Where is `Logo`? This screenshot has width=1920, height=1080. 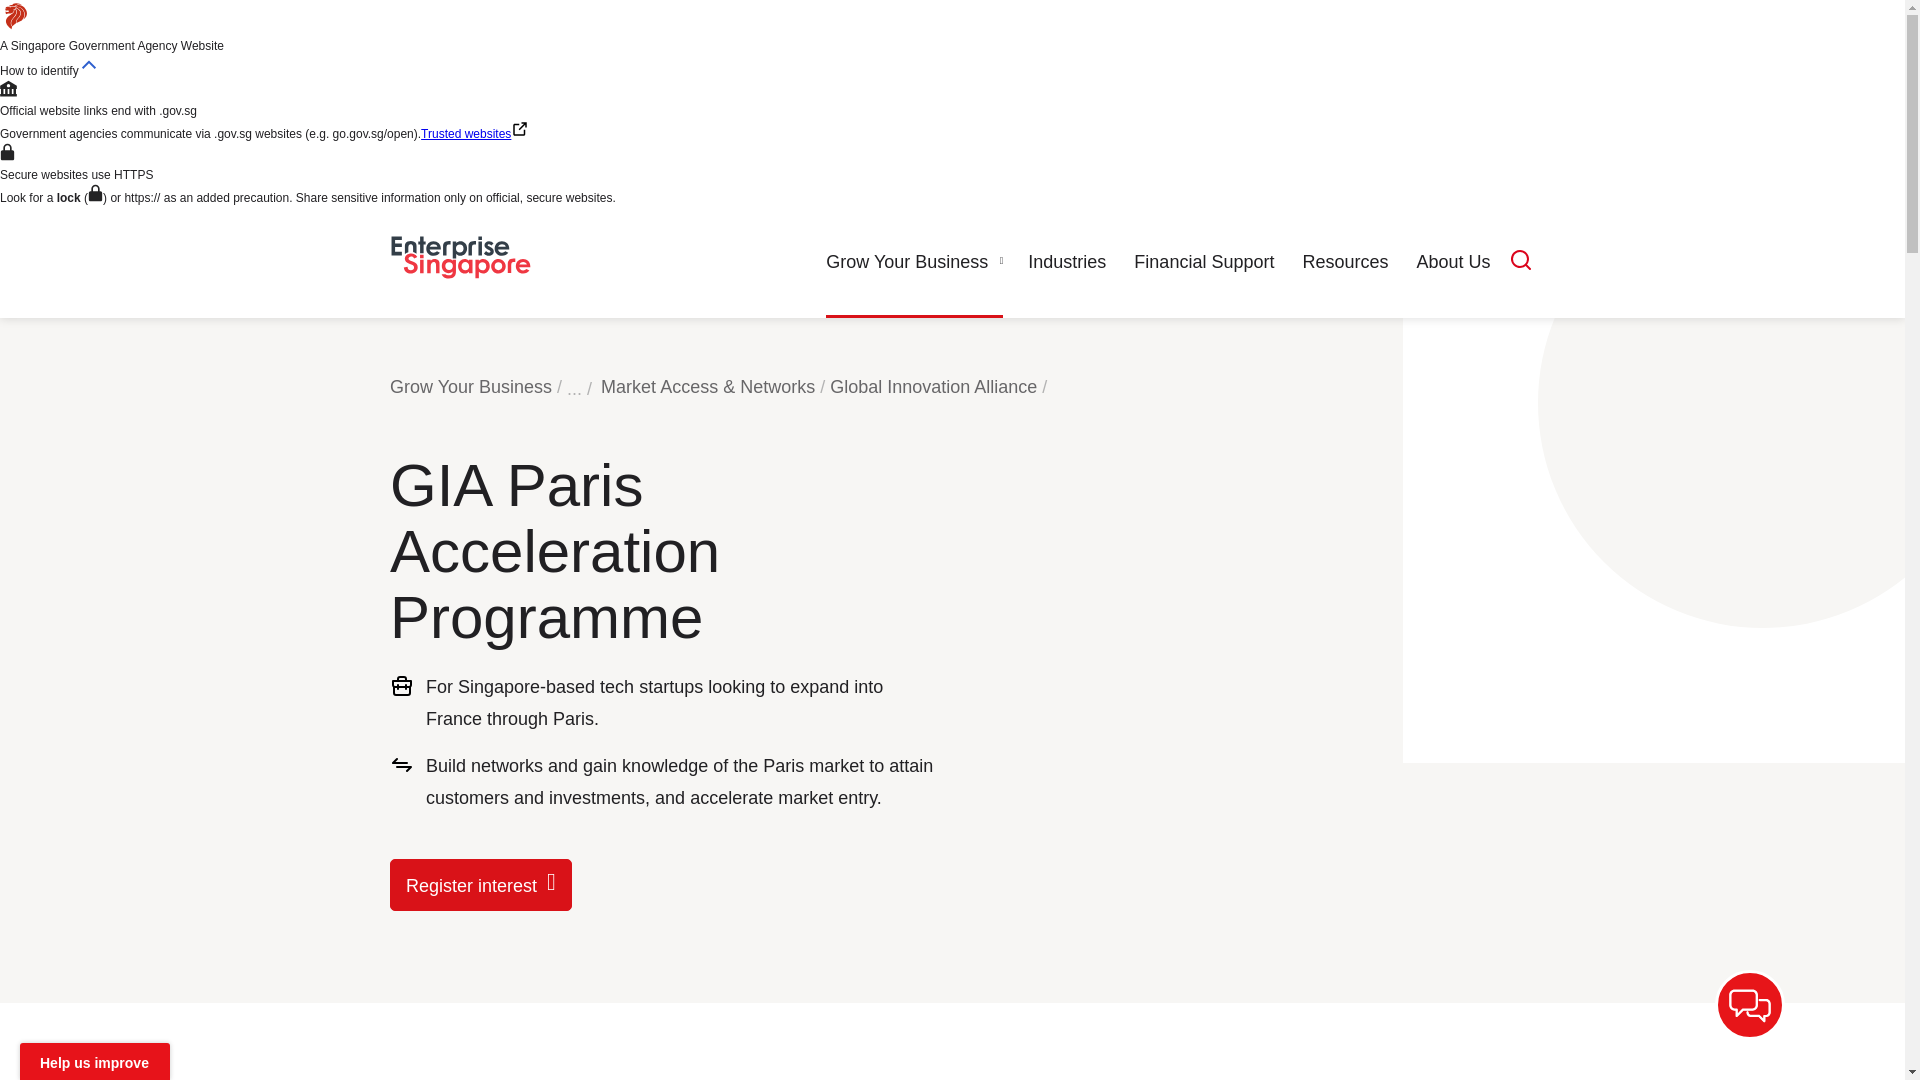
Logo is located at coordinates (460, 262).